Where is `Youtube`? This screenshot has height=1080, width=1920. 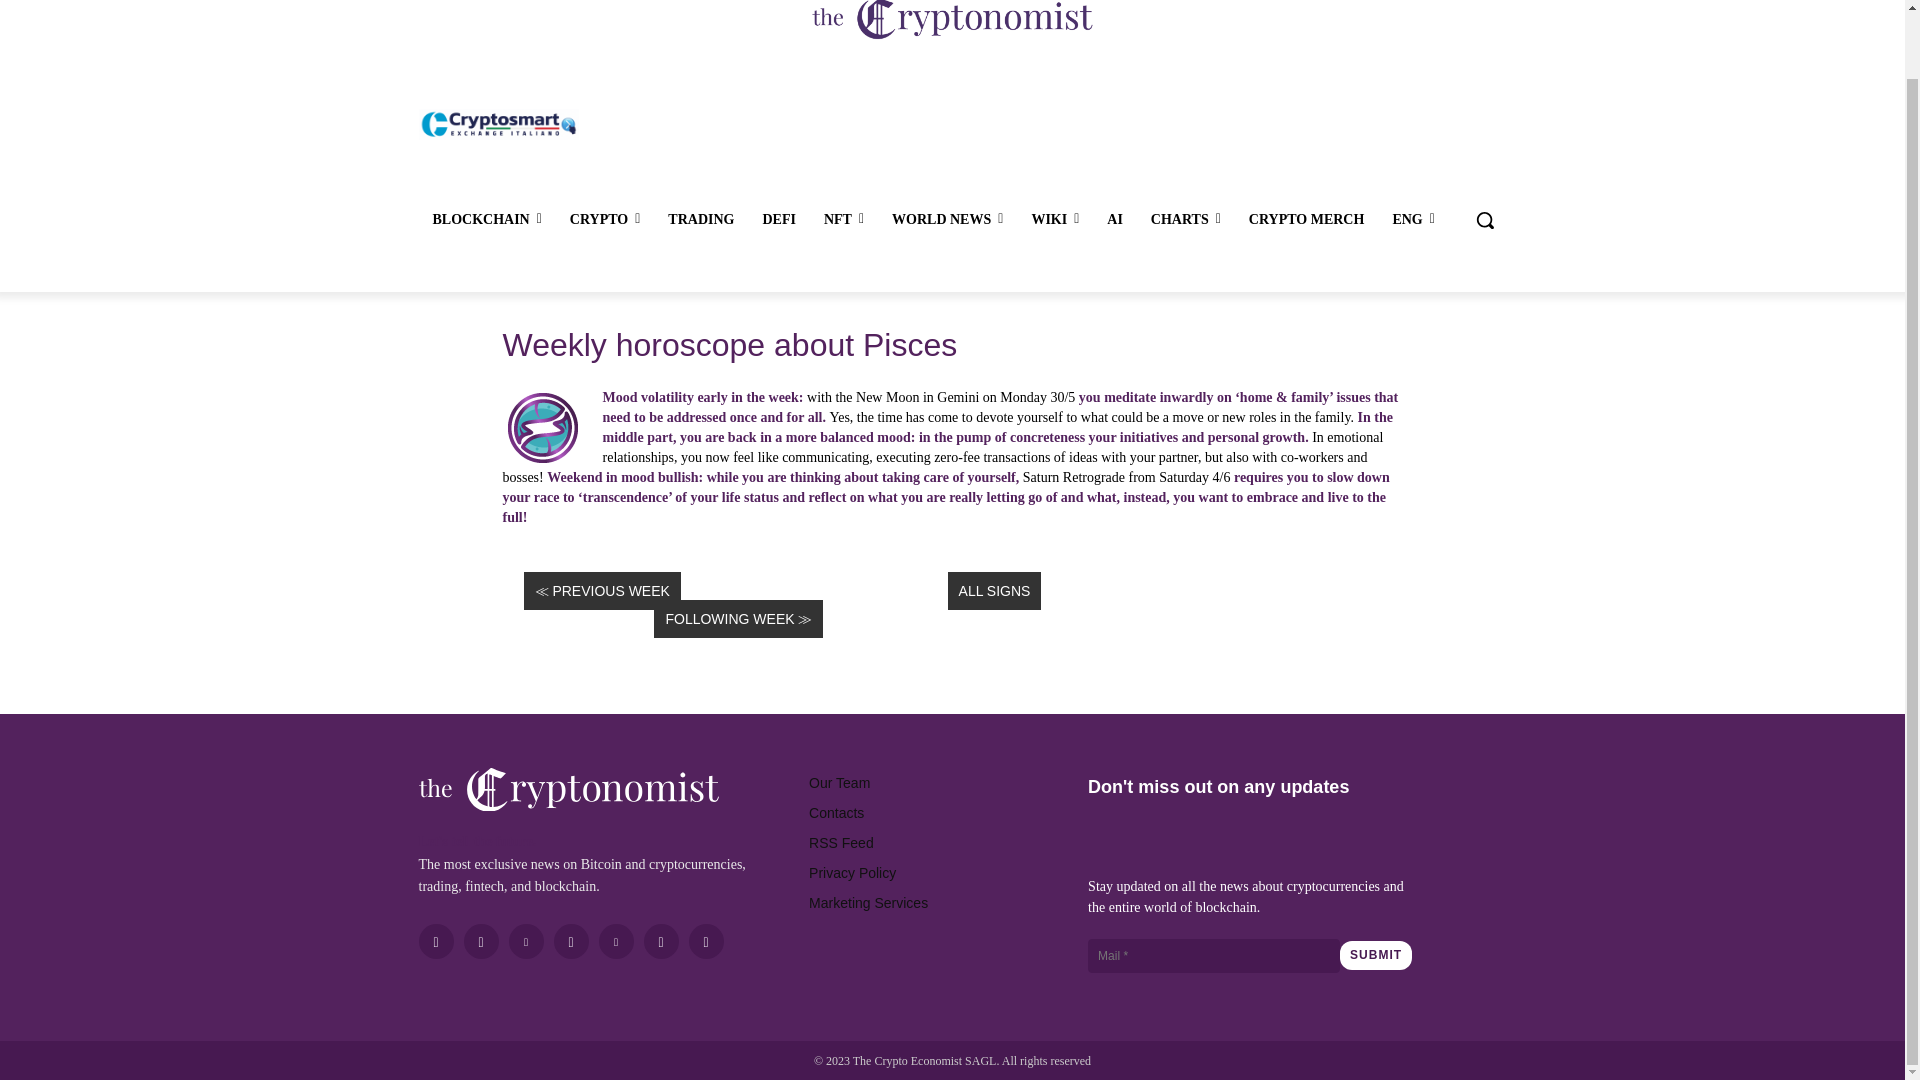
Youtube is located at coordinates (661, 942).